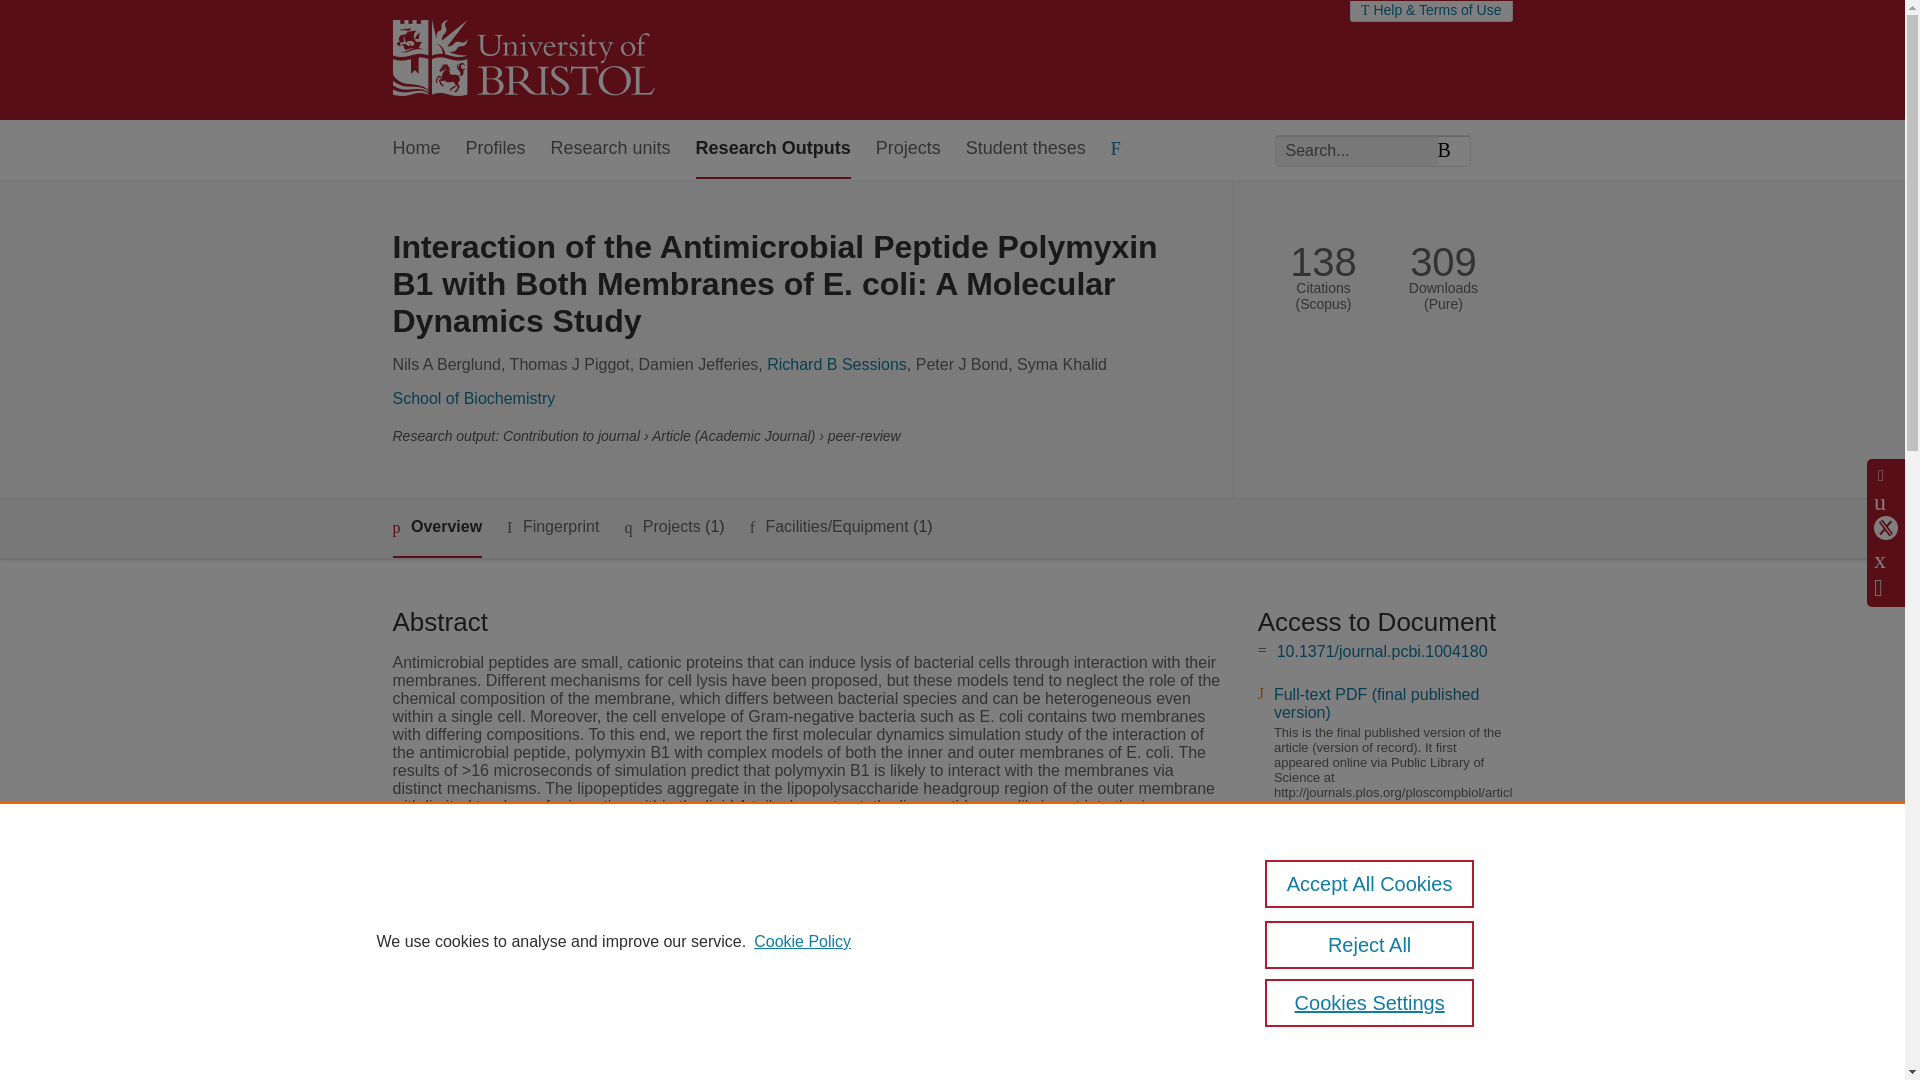 Image resolution: width=1920 pixels, height=1080 pixels. What do you see at coordinates (1026, 149) in the screenshot?
I see `Student theses` at bounding box center [1026, 149].